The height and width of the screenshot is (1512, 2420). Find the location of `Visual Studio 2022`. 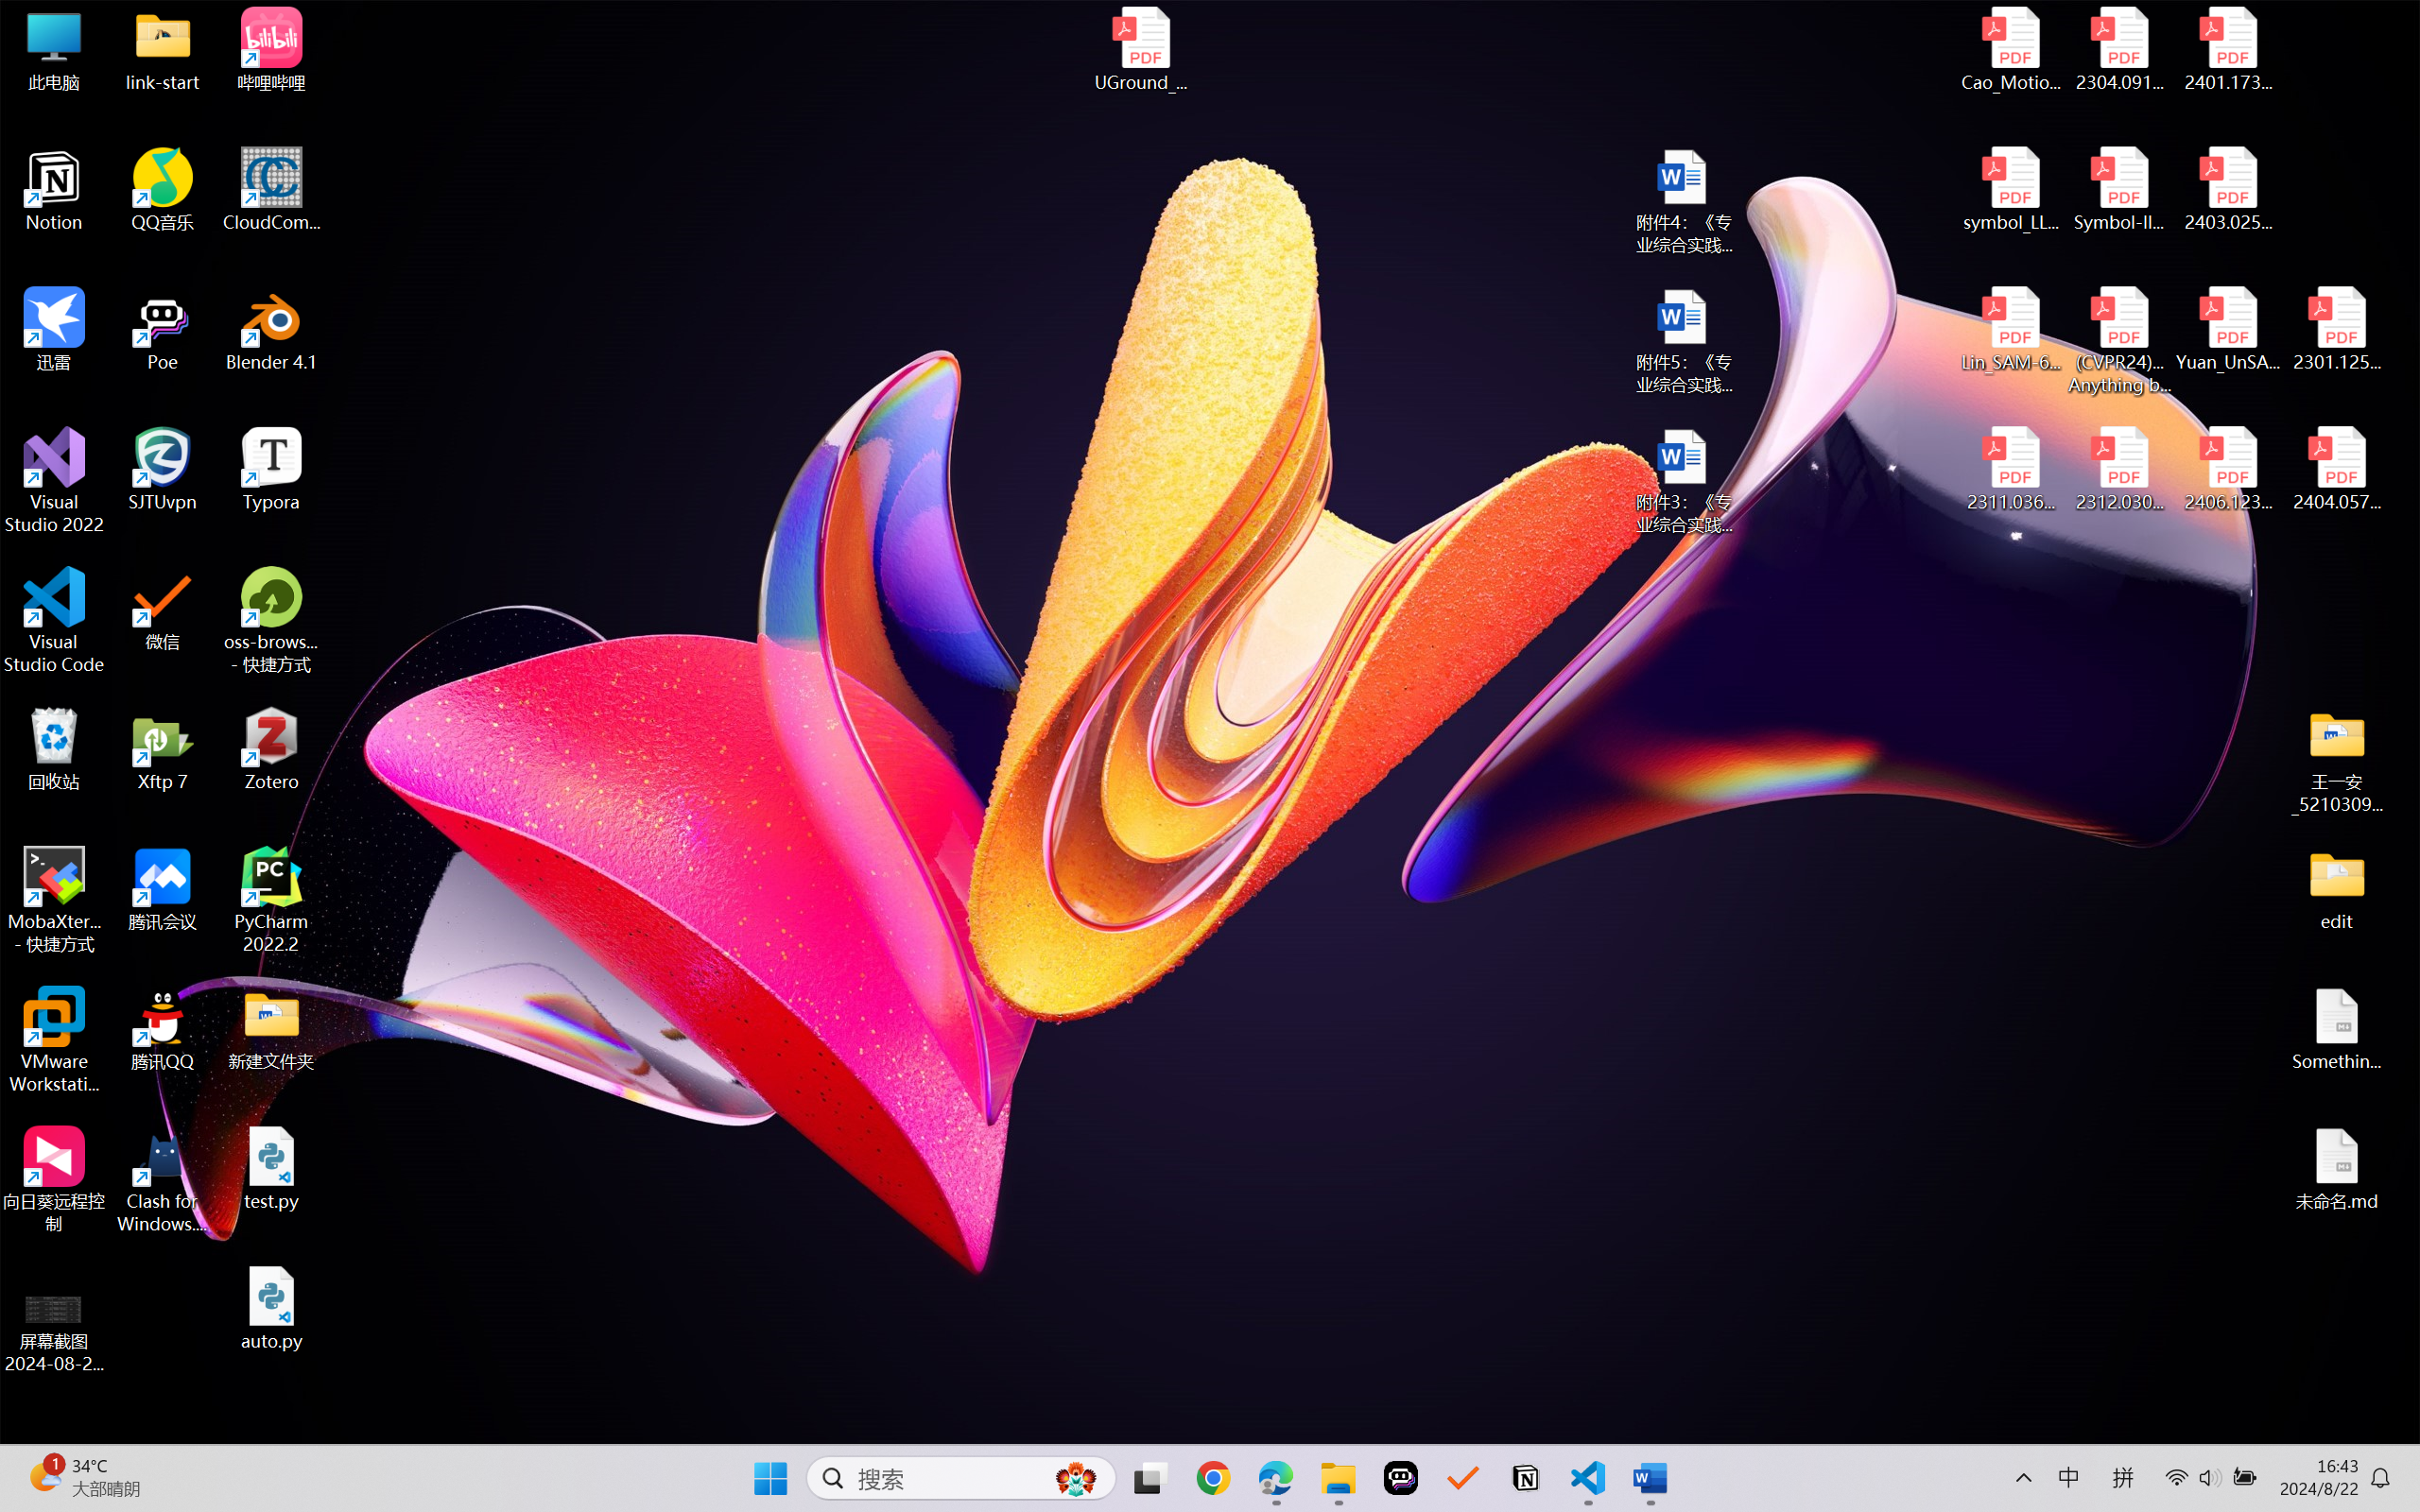

Visual Studio 2022 is located at coordinates (55, 481).